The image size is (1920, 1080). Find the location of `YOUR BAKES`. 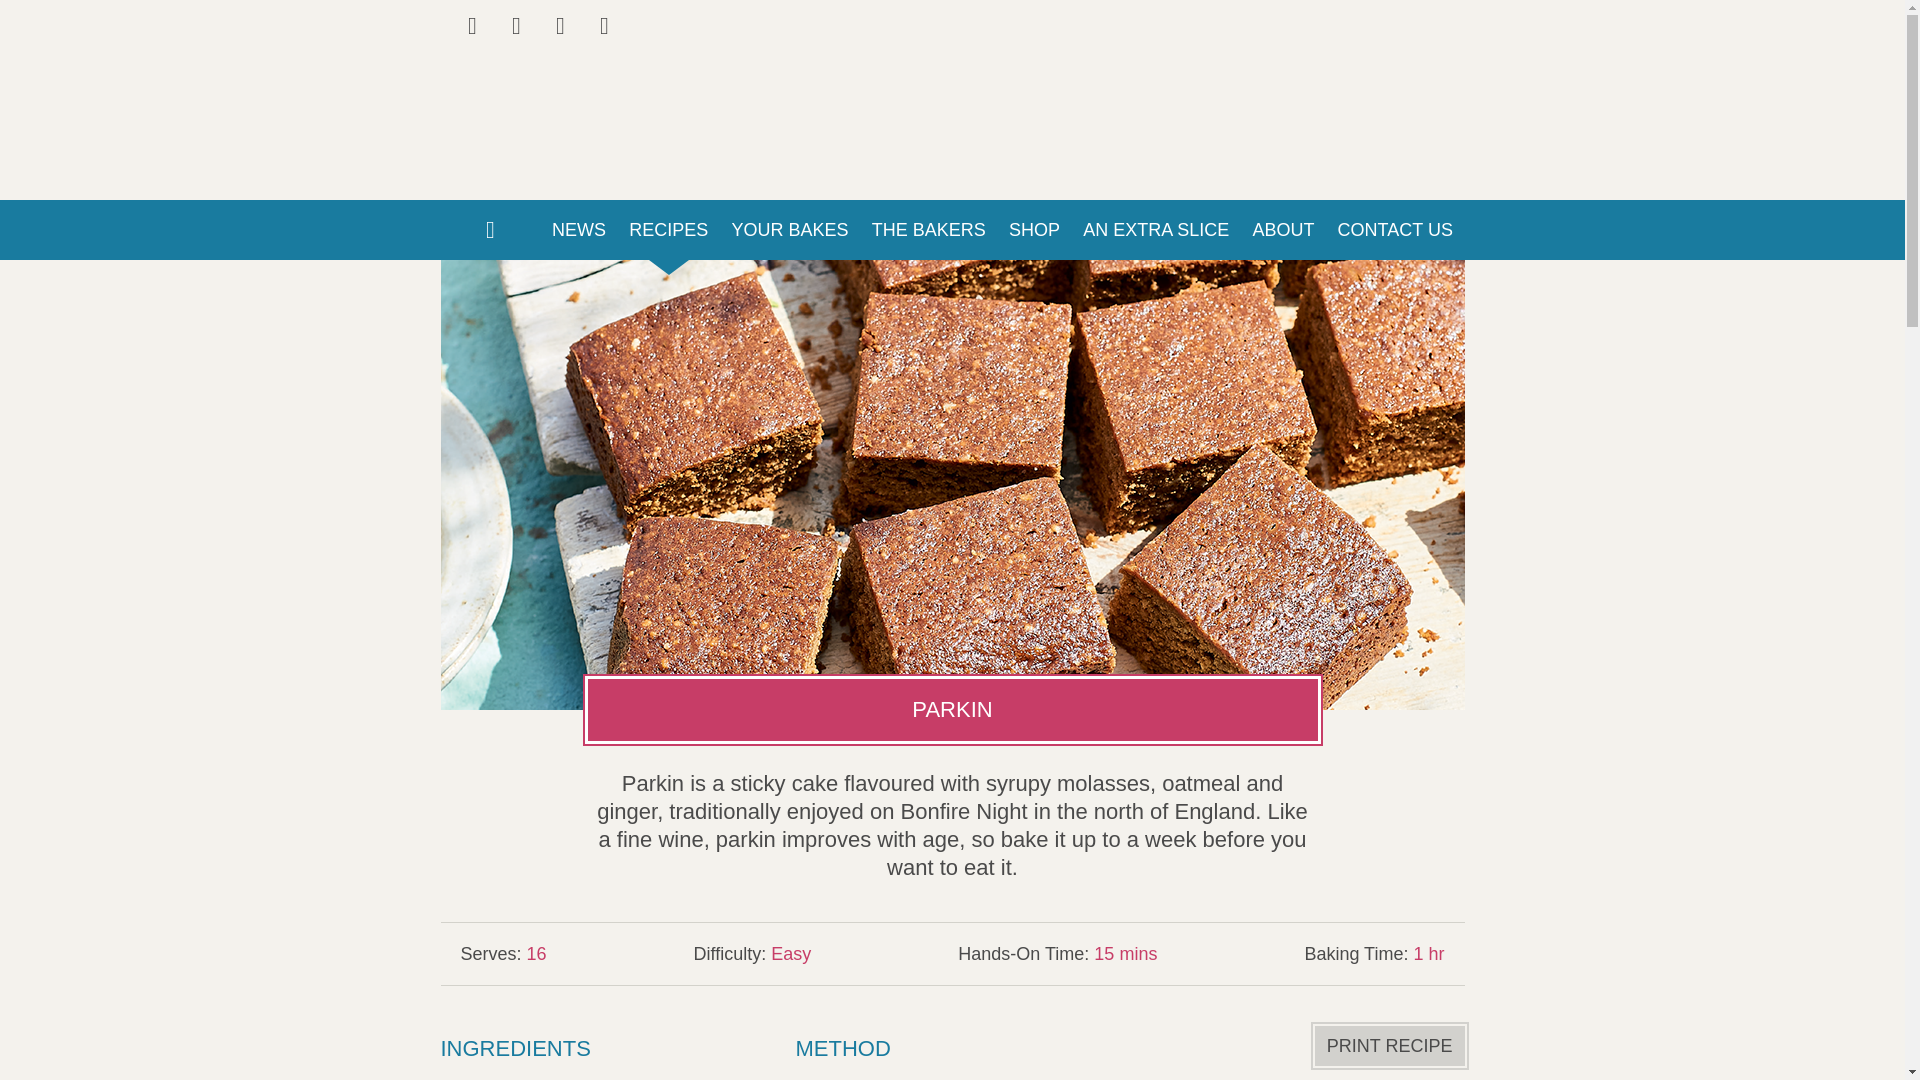

YOUR BAKES is located at coordinates (790, 230).